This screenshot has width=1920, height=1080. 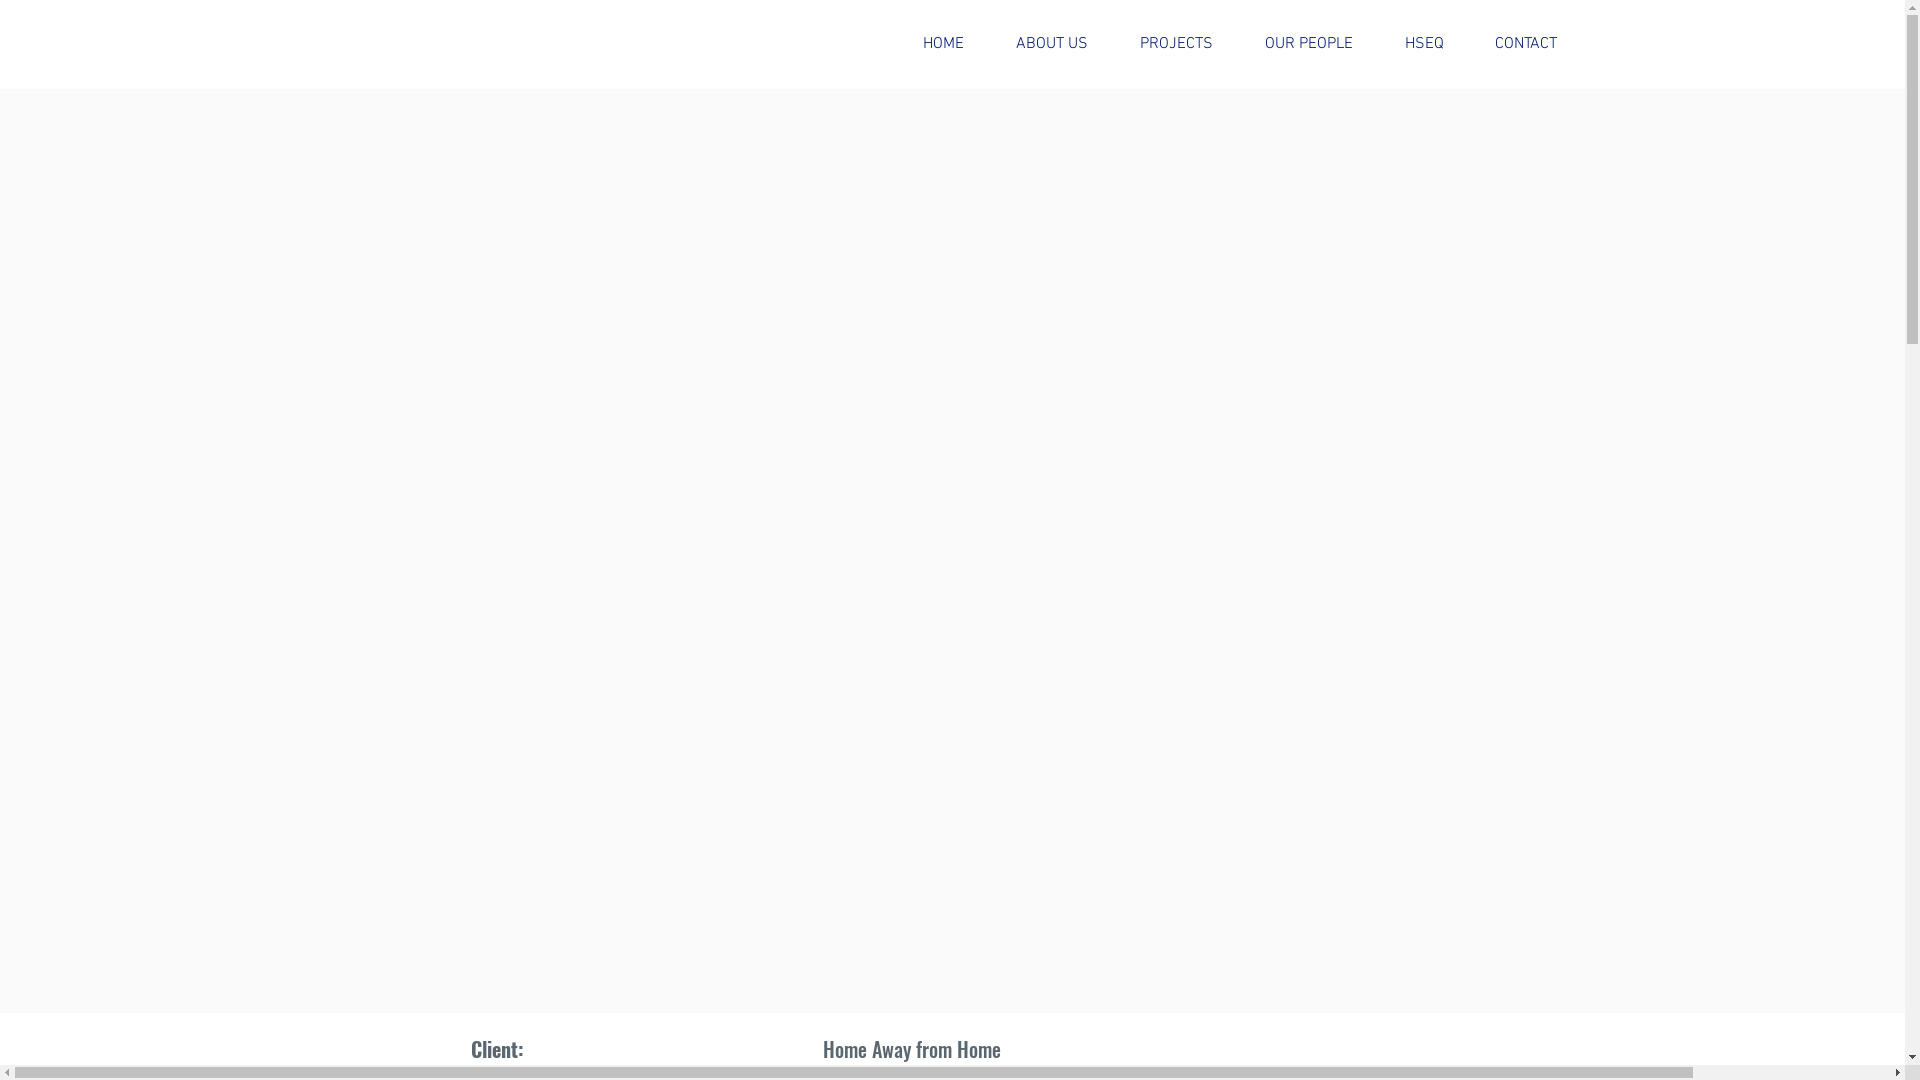 I want to click on PROJECTS, so click(x=1176, y=44).